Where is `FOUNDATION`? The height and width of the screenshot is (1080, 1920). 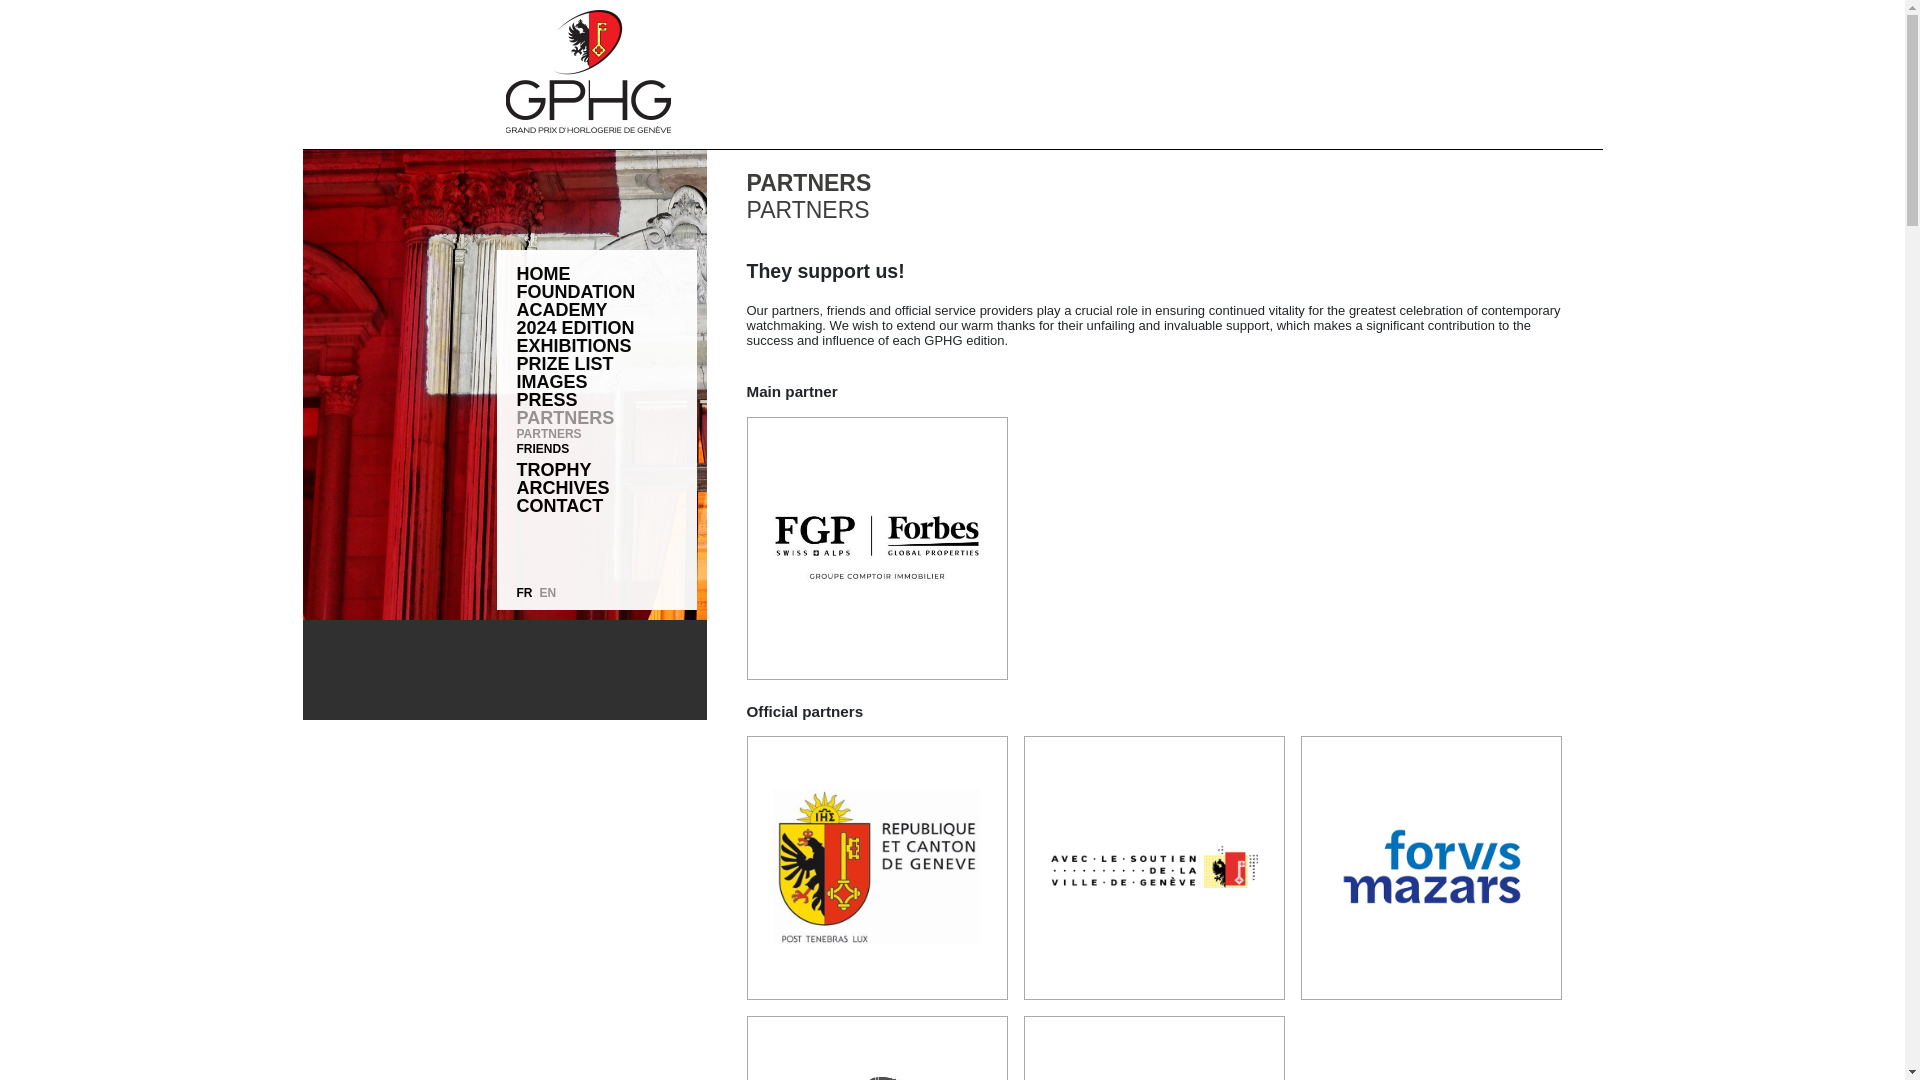
FOUNDATION is located at coordinates (606, 292).